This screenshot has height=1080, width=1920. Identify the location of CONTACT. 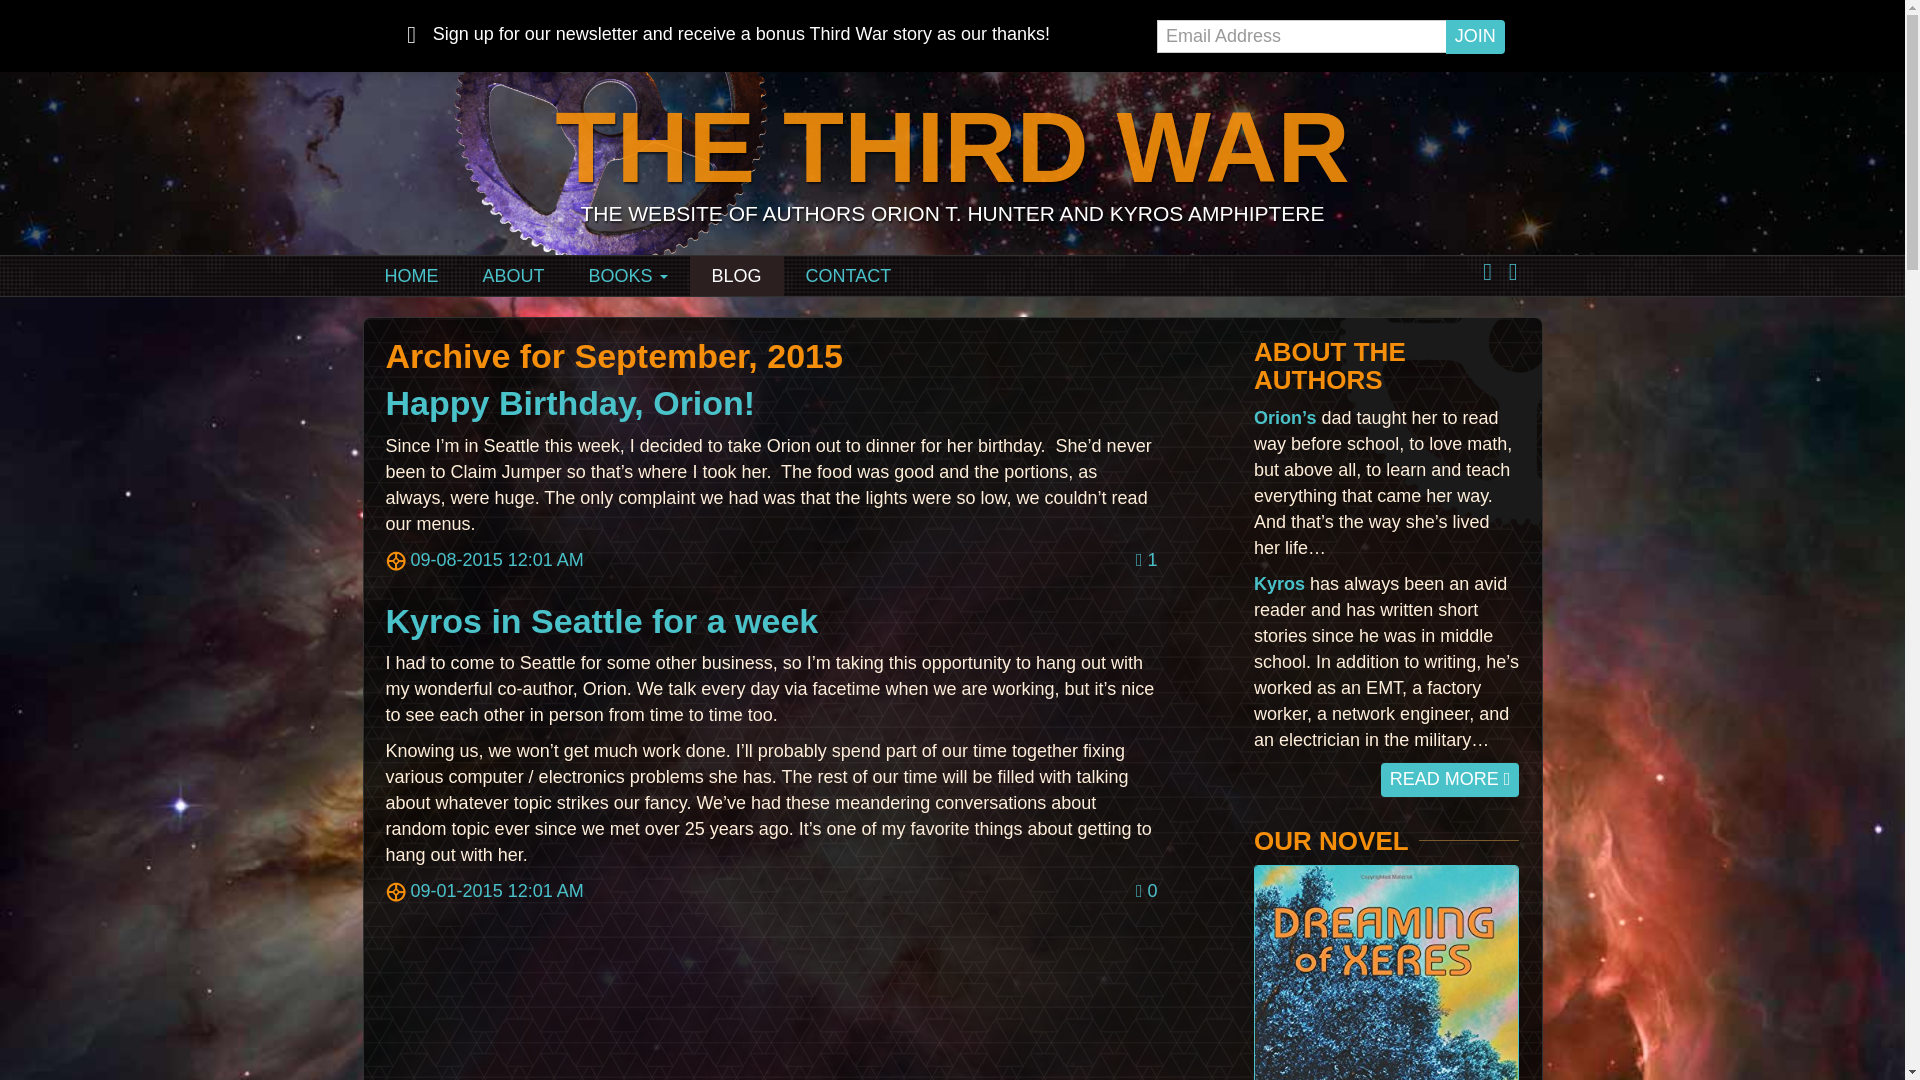
(848, 275).